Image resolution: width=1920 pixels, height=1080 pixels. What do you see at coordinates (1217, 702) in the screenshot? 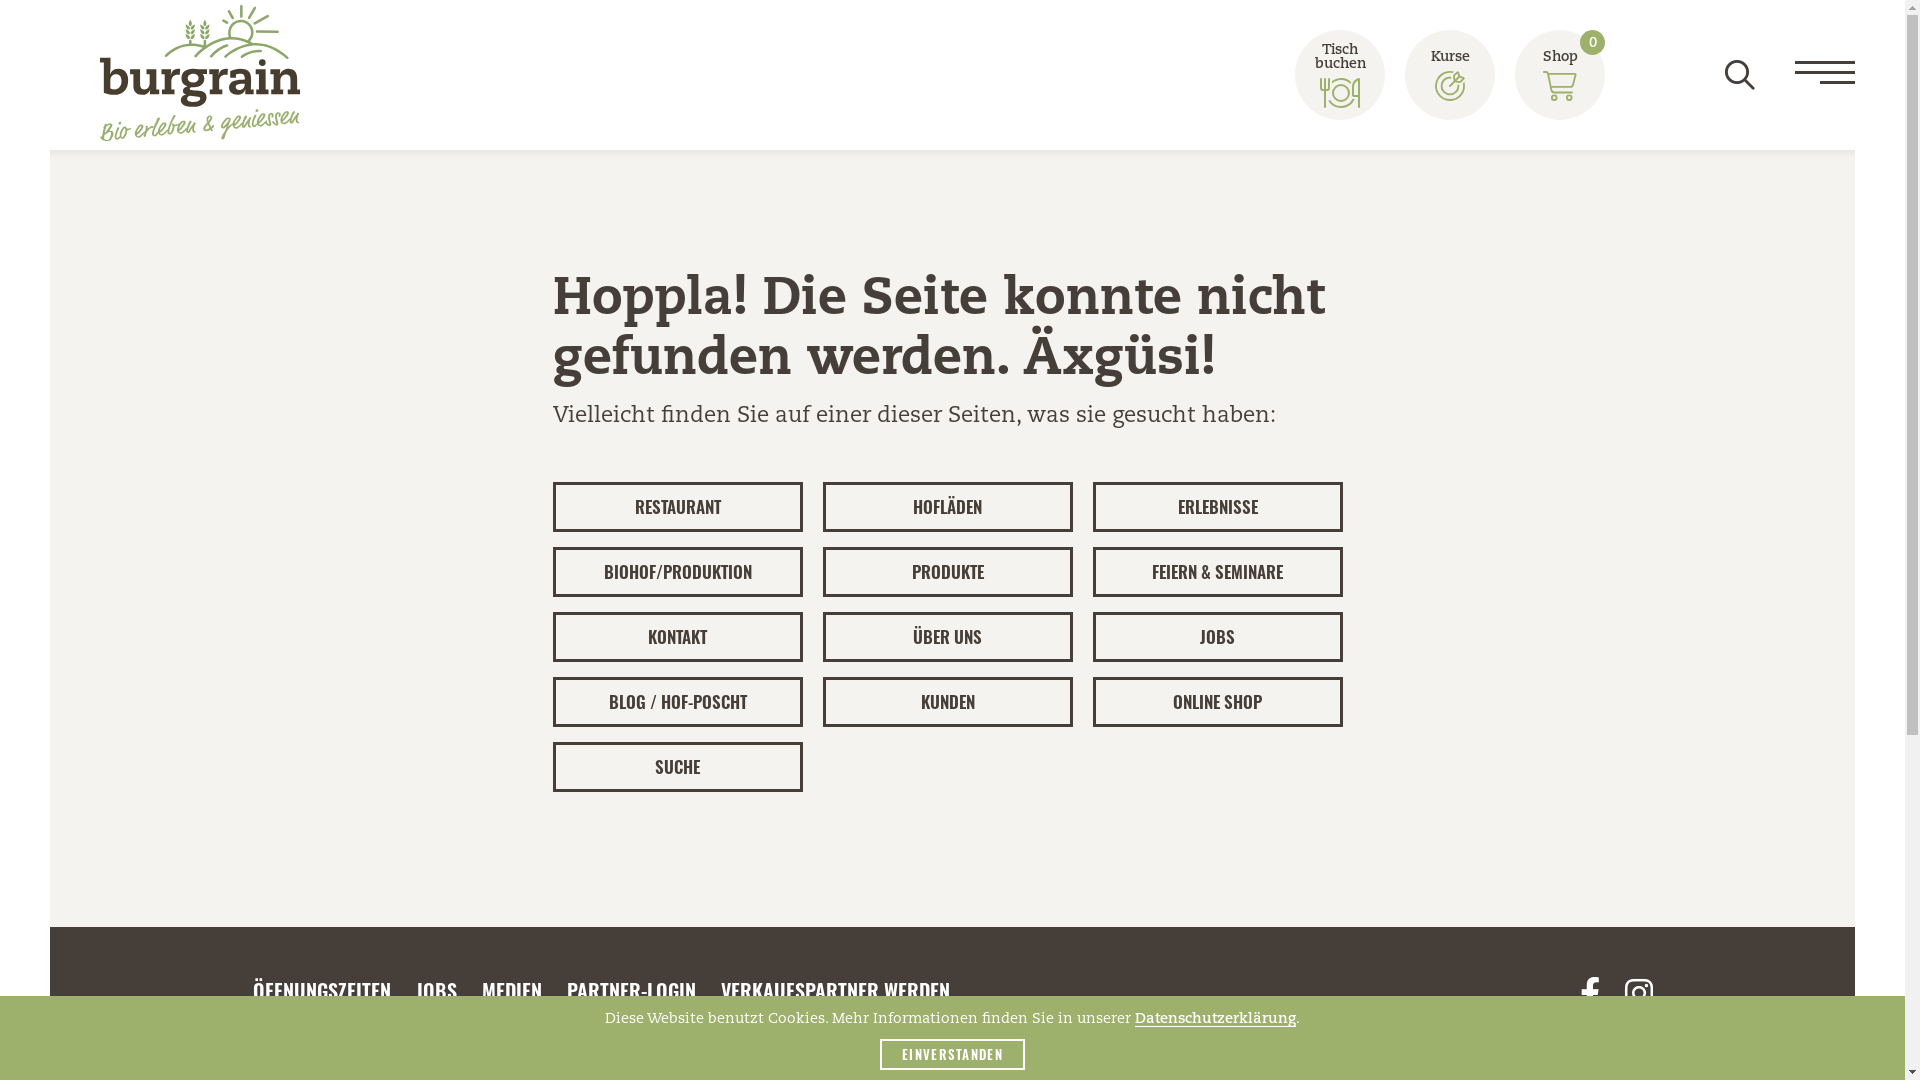
I see `ONLINE SHOP` at bounding box center [1217, 702].